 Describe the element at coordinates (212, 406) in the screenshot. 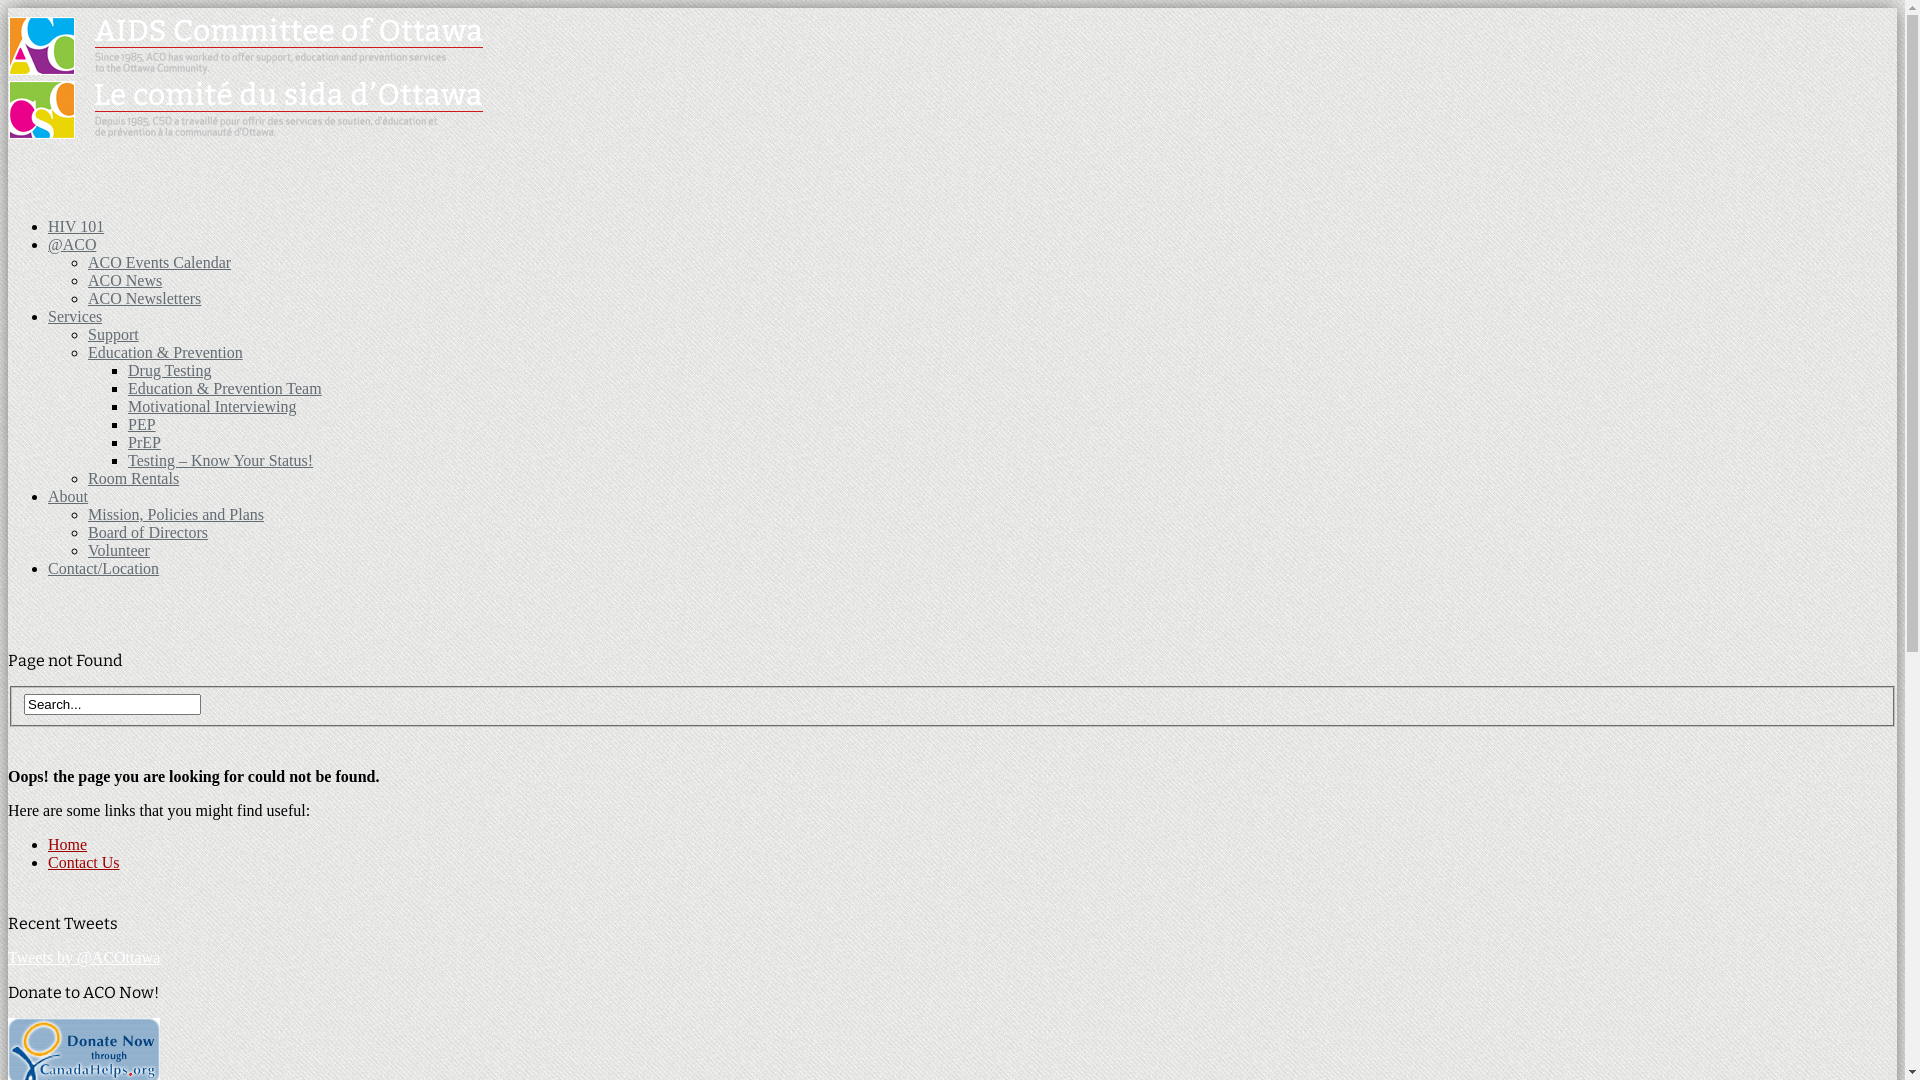

I see `Motivational Interviewing` at that location.